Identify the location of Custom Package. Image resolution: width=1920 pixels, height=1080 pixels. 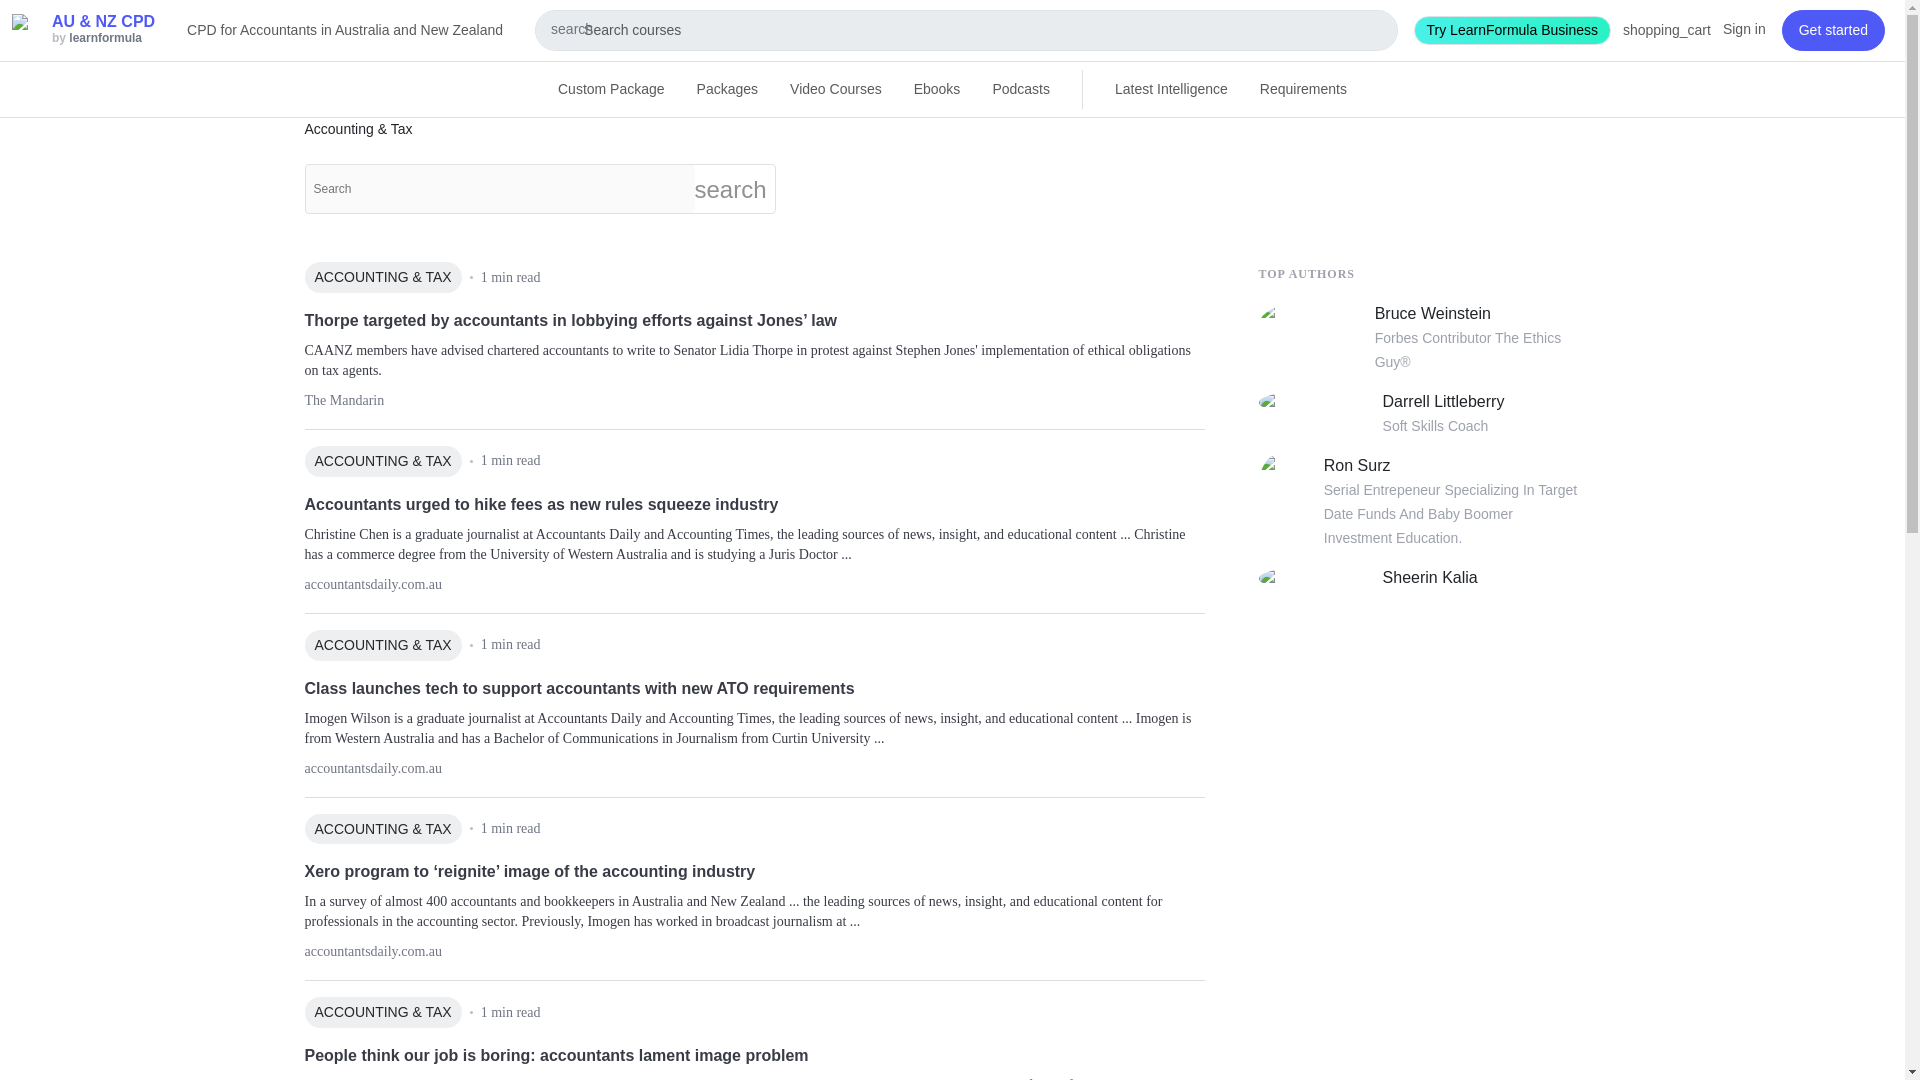
(611, 90).